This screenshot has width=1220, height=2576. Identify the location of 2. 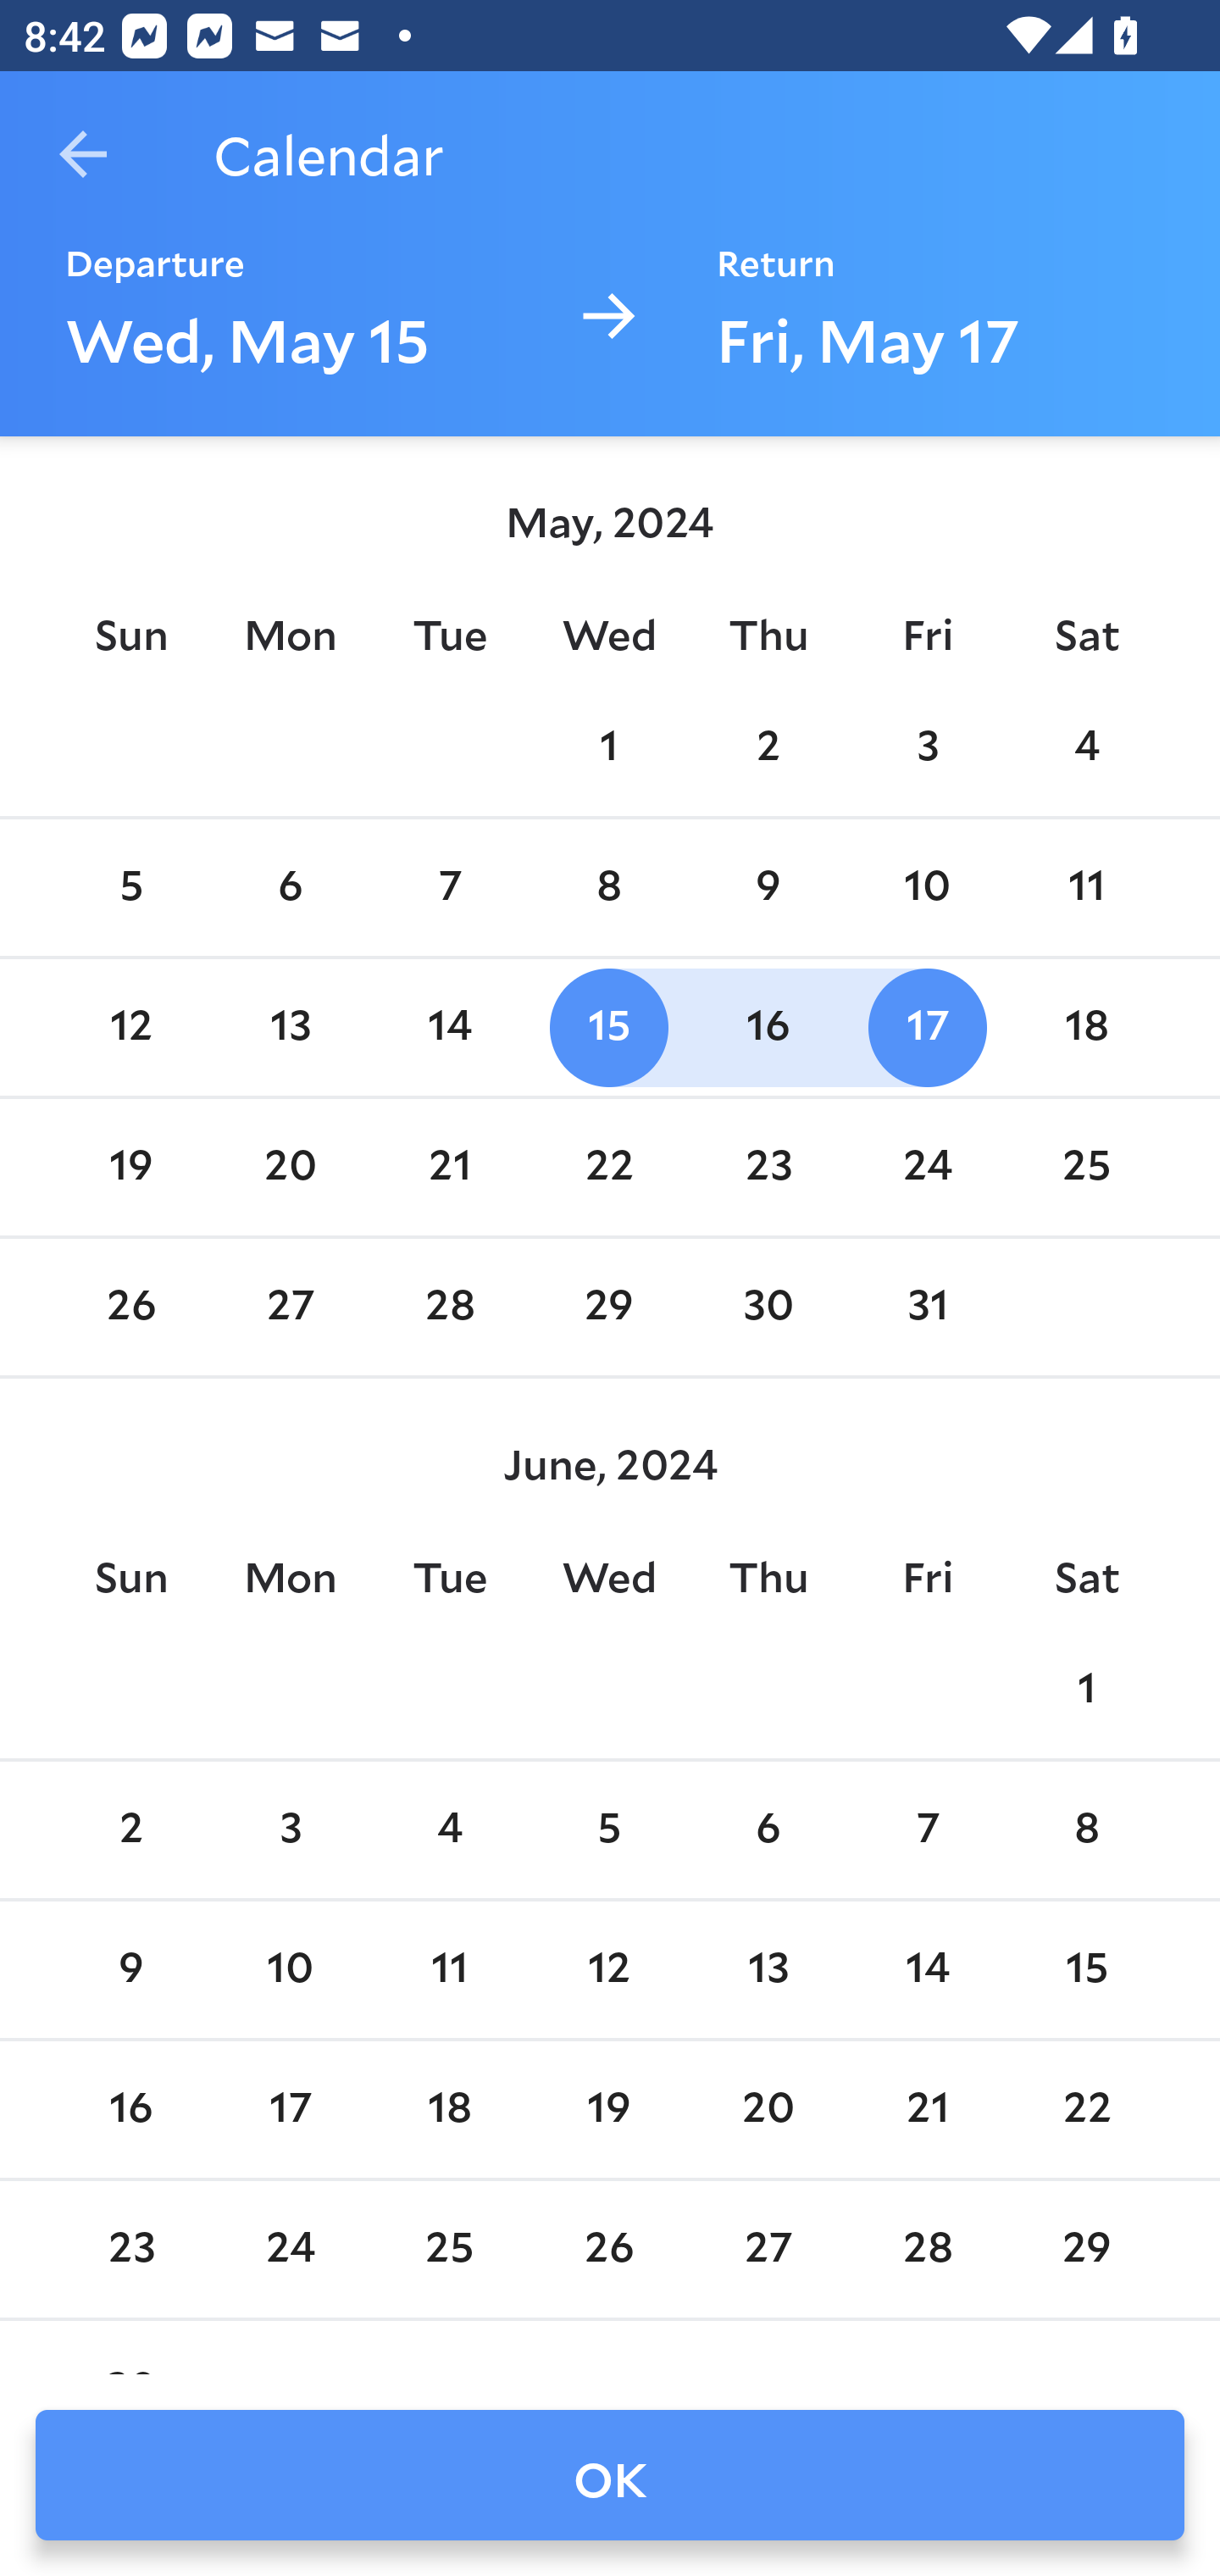
(768, 747).